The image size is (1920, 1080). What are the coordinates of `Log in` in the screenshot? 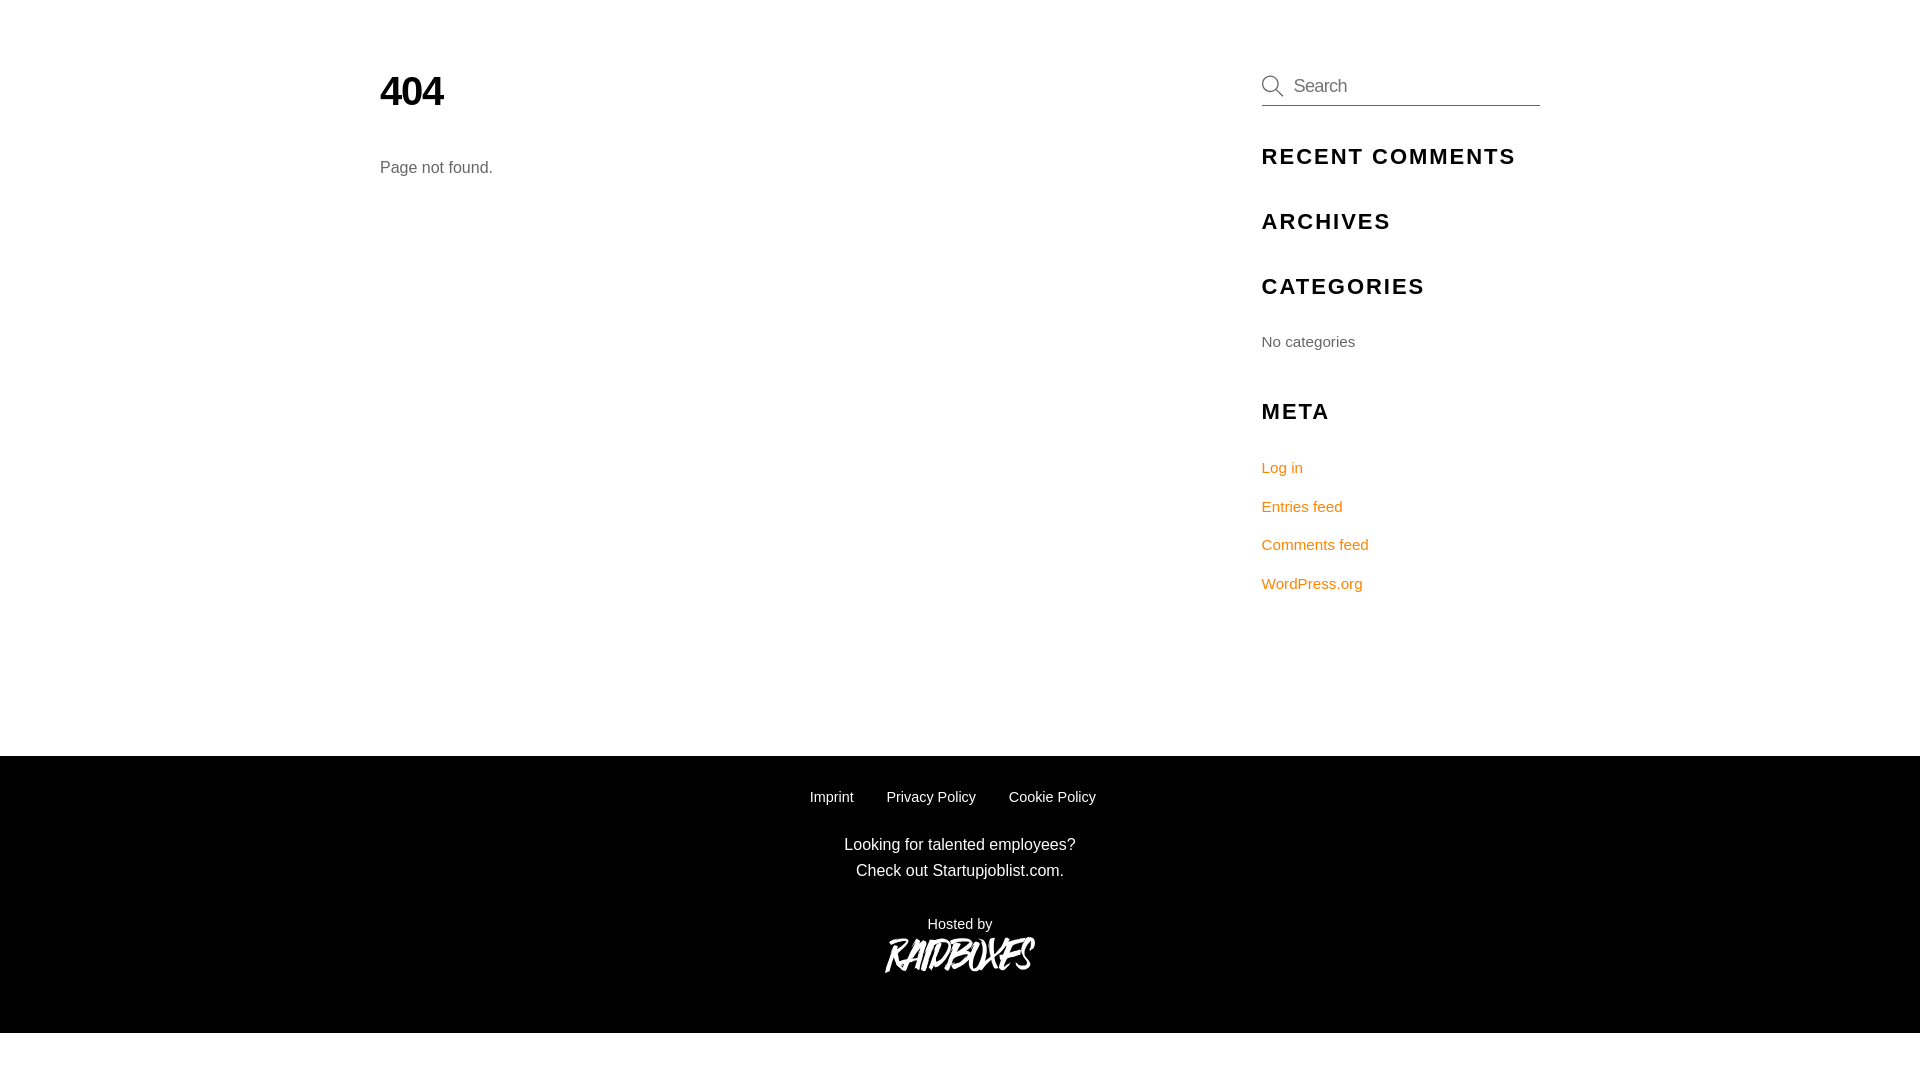 It's located at (1282, 468).